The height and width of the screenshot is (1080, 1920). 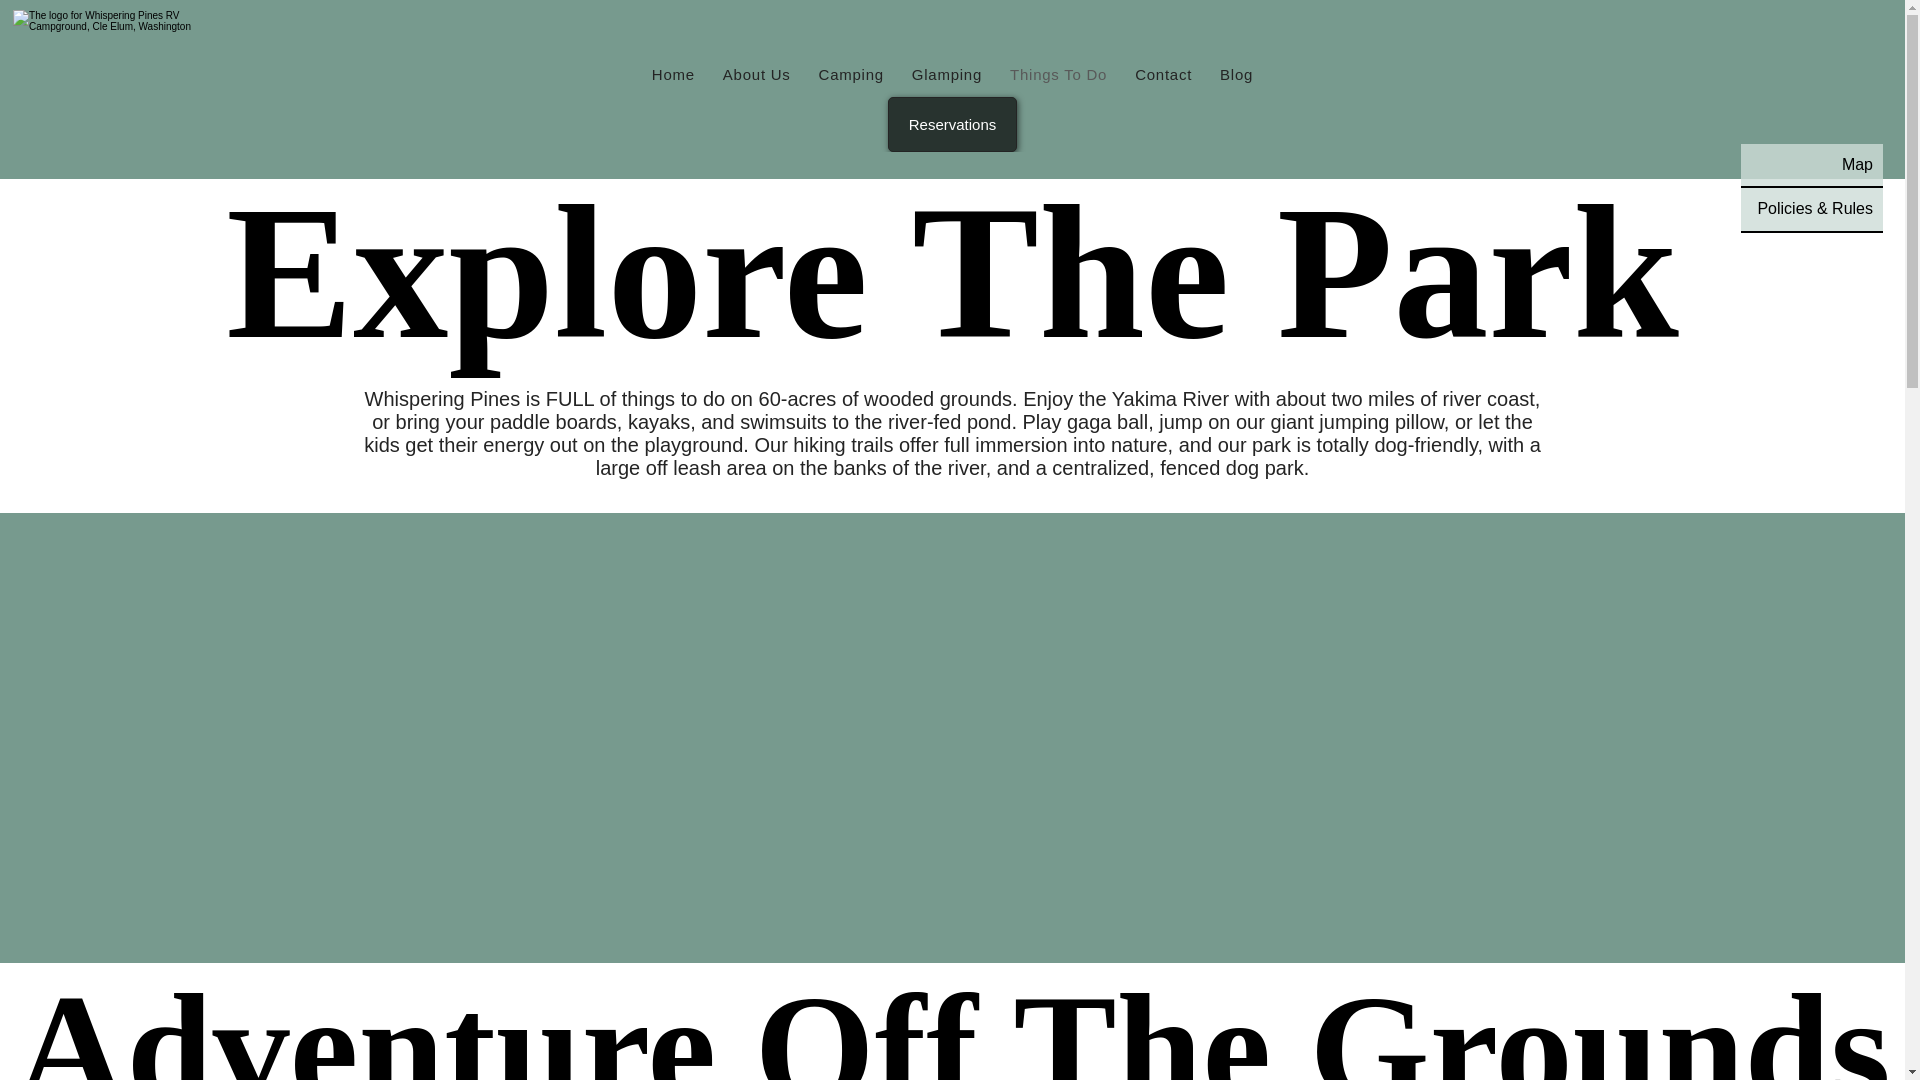 I want to click on Glamping, so click(x=952, y=1022).